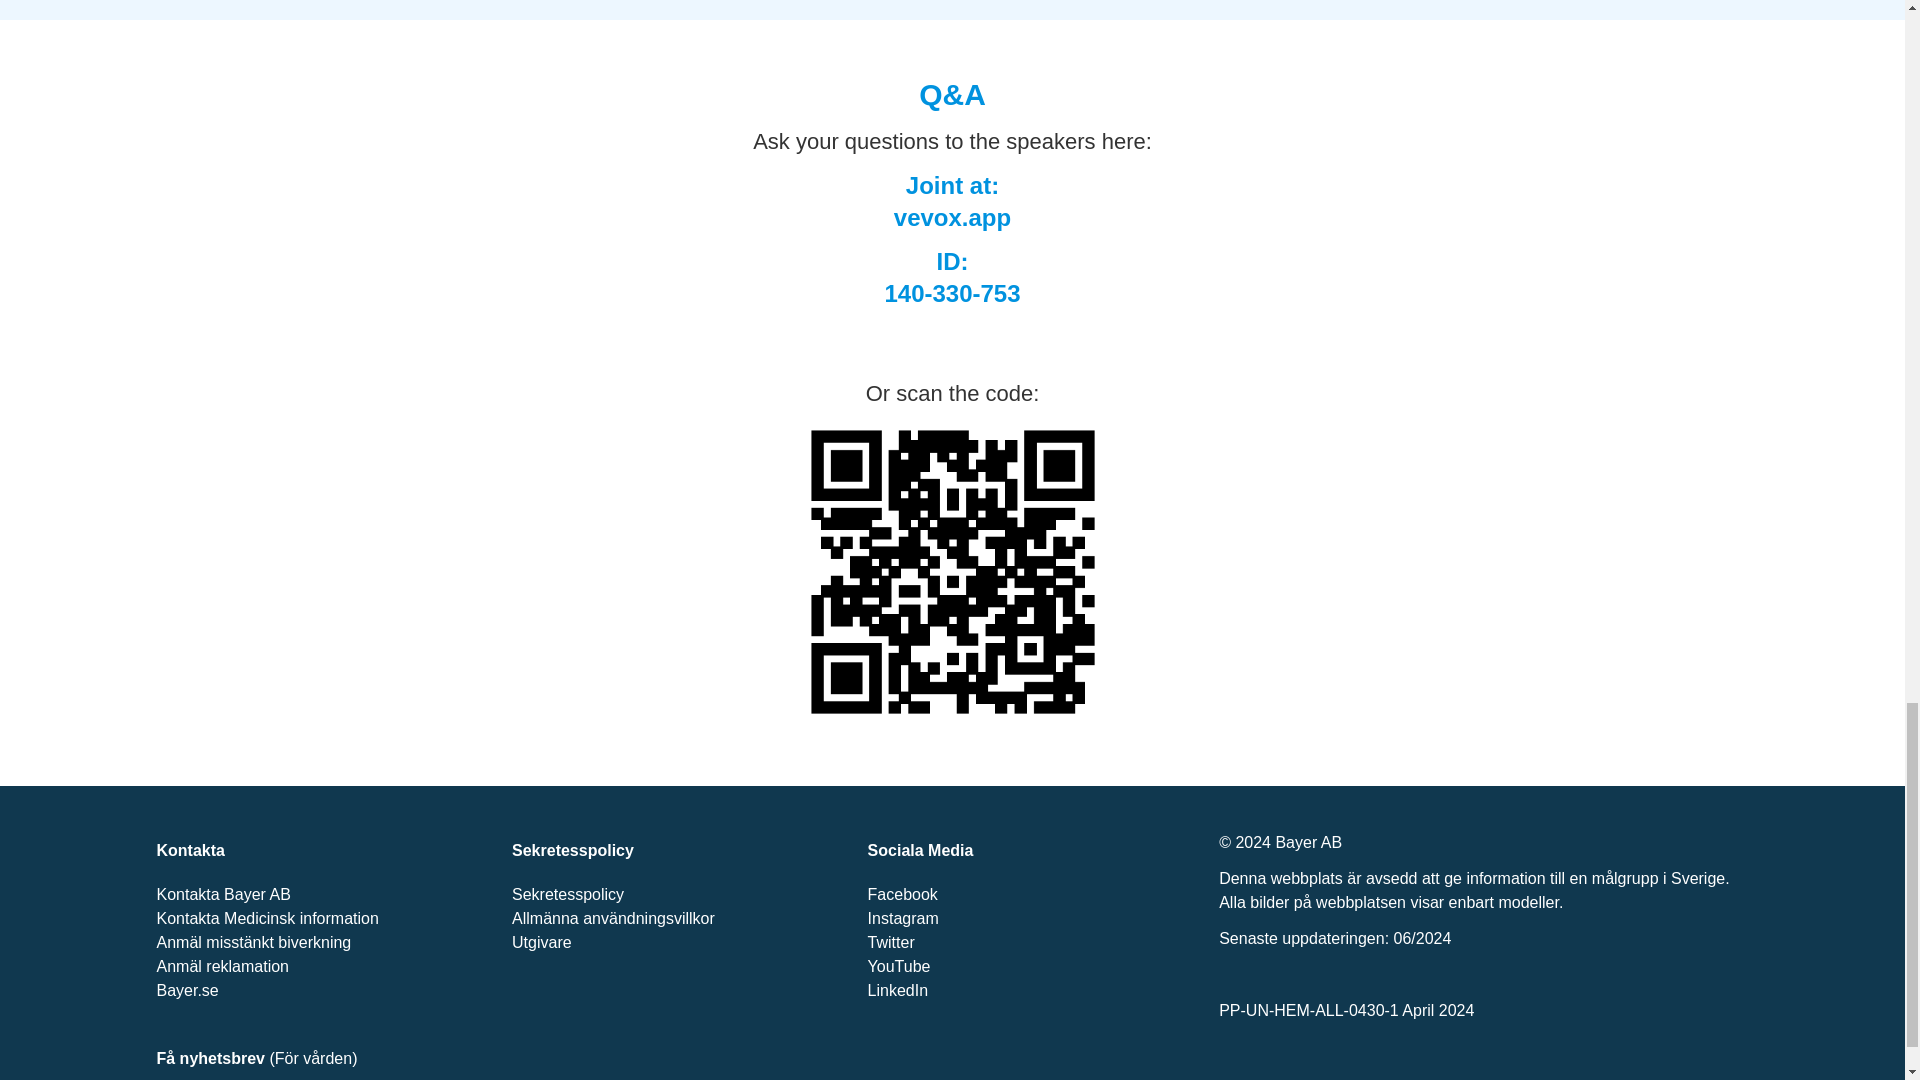  I want to click on Sekretesspolicy, so click(568, 894).